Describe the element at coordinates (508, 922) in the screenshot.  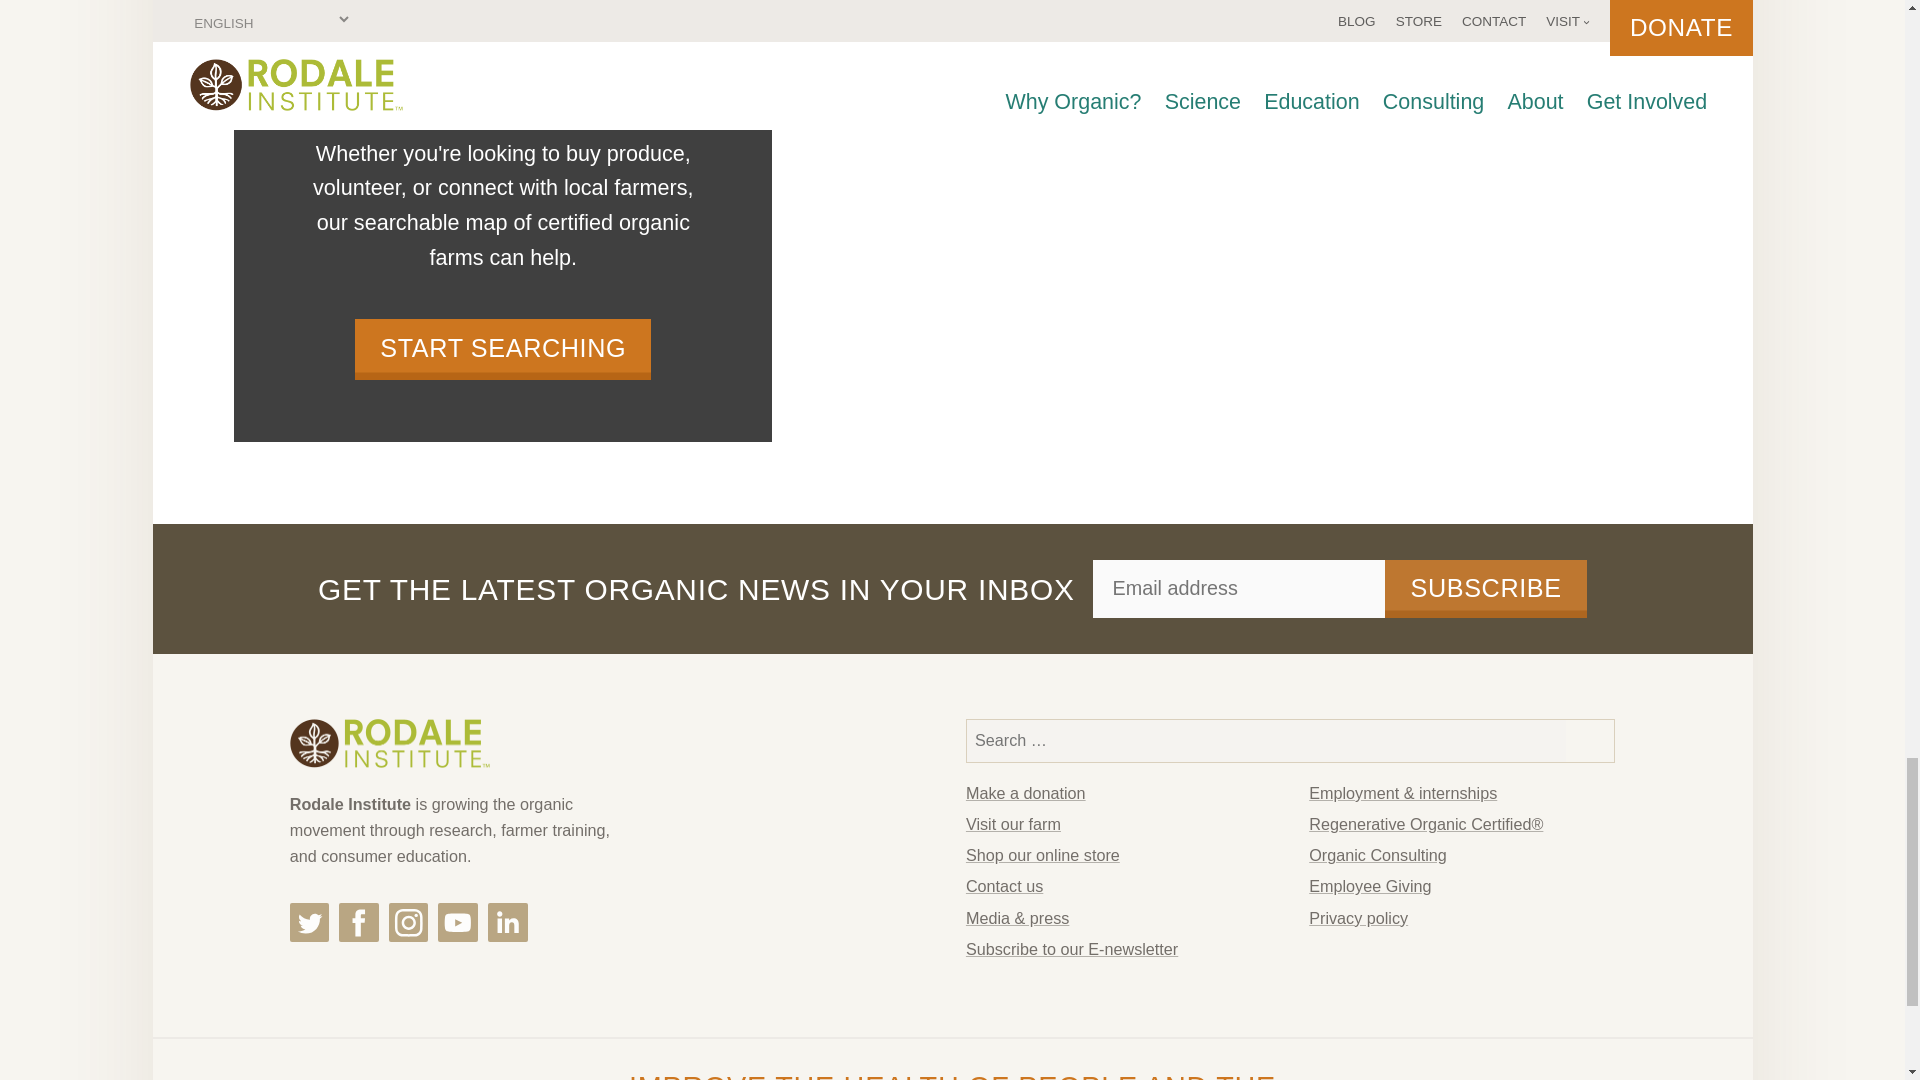
I see `Visit Rodale's Linked In page` at that location.